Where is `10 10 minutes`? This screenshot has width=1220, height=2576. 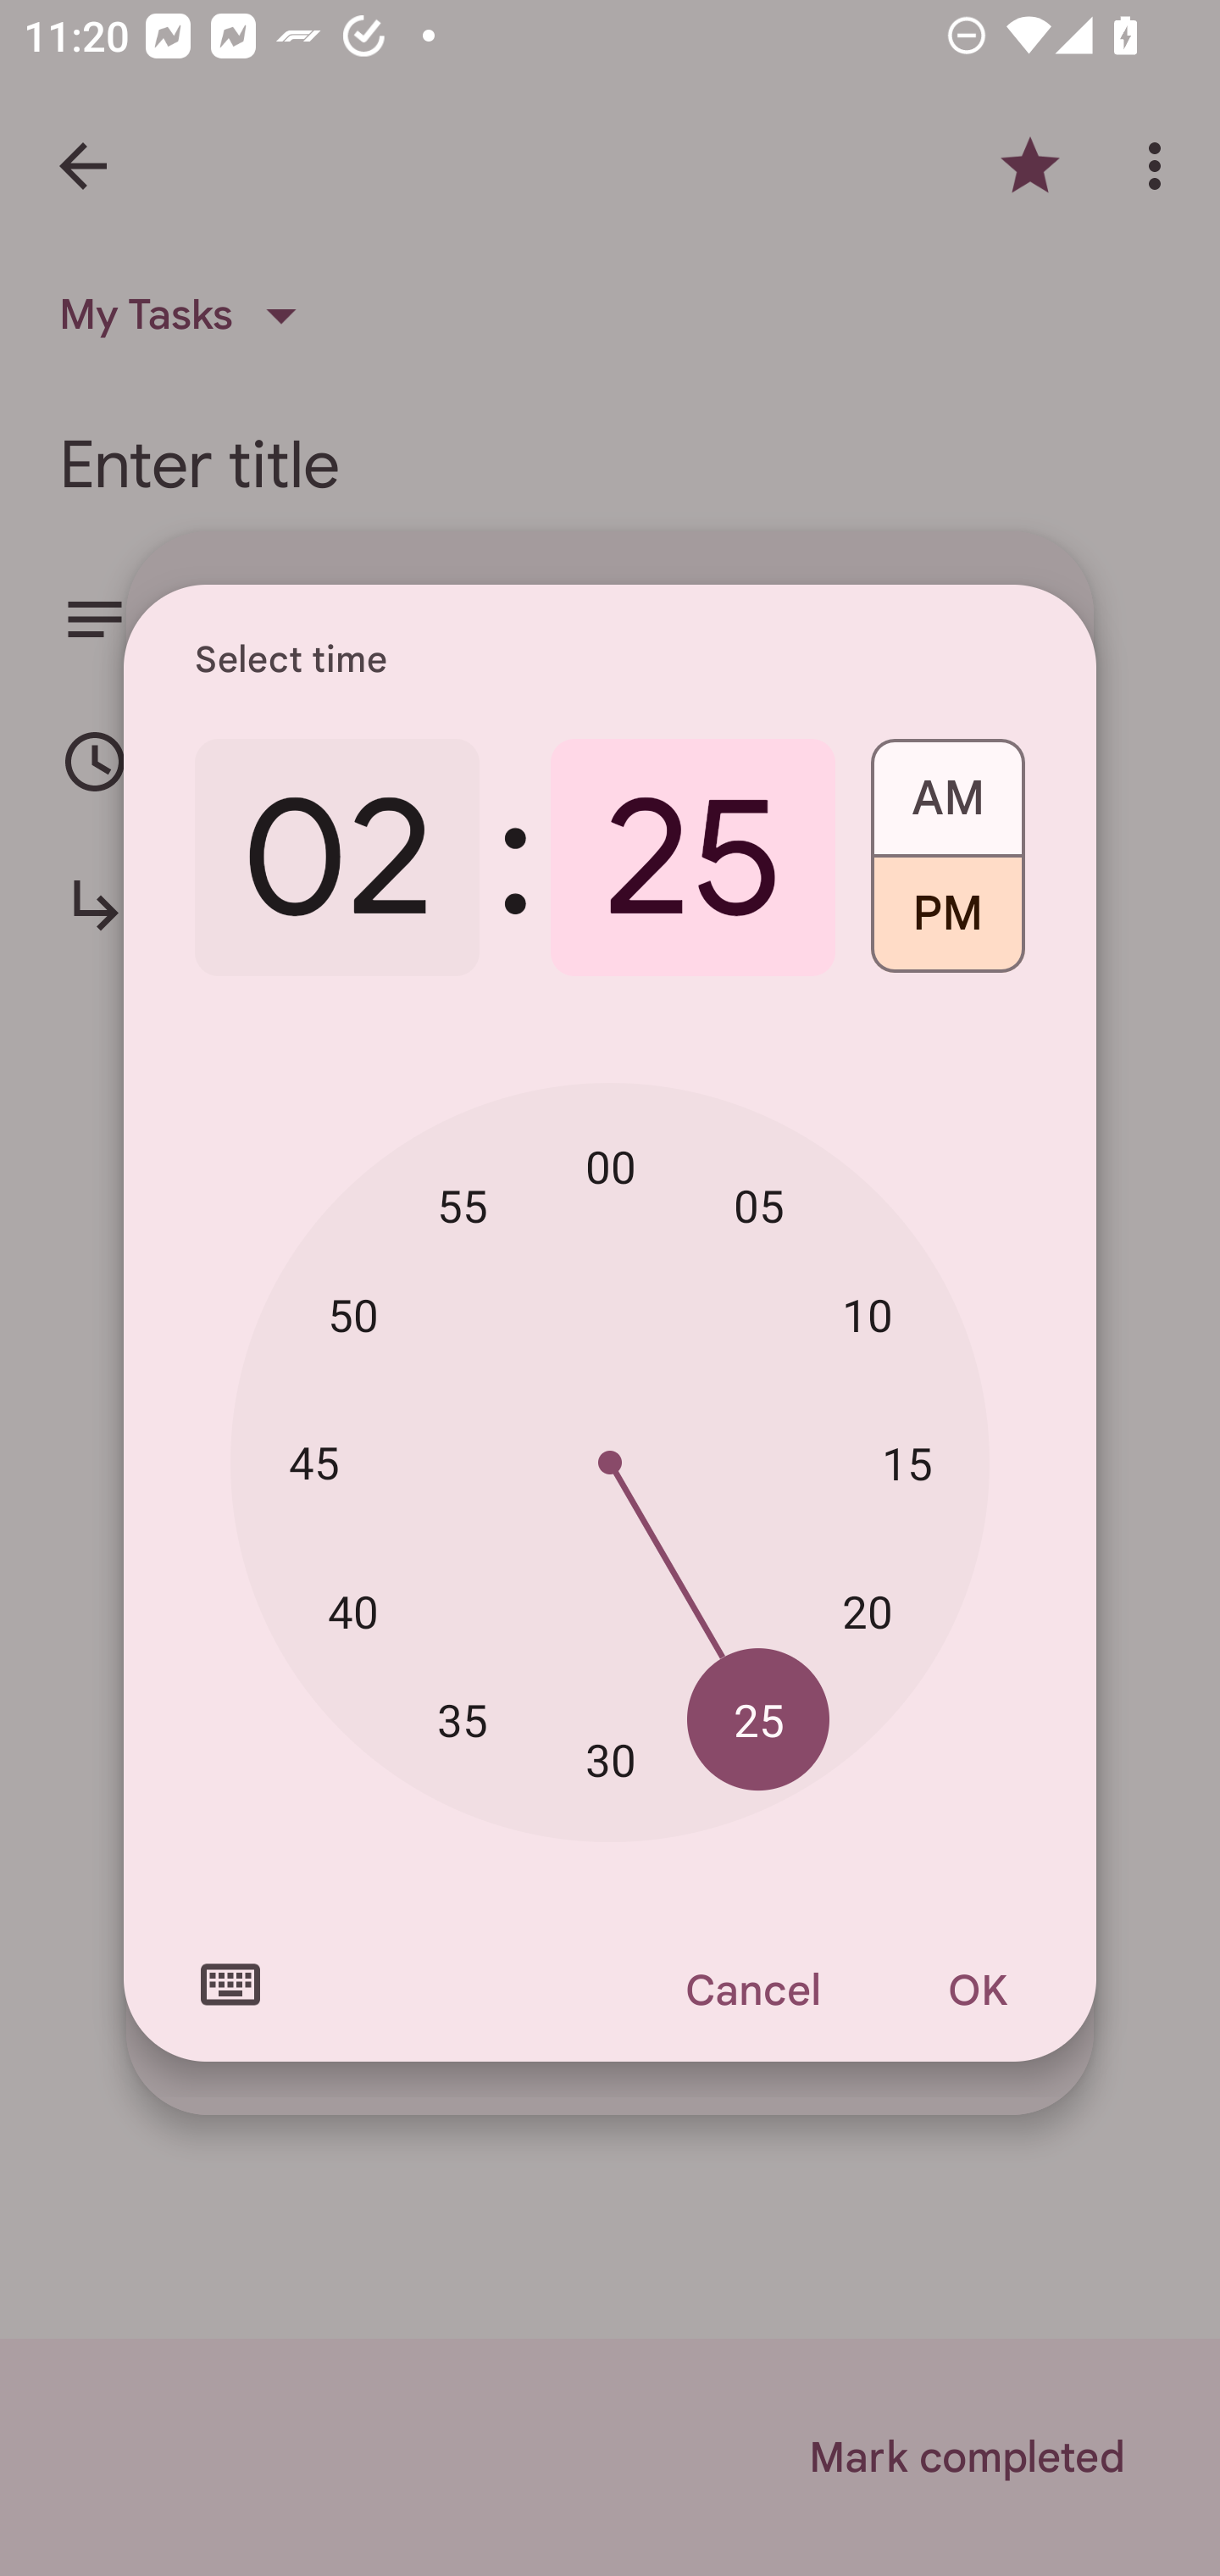 10 10 minutes is located at coordinates (868, 1315).